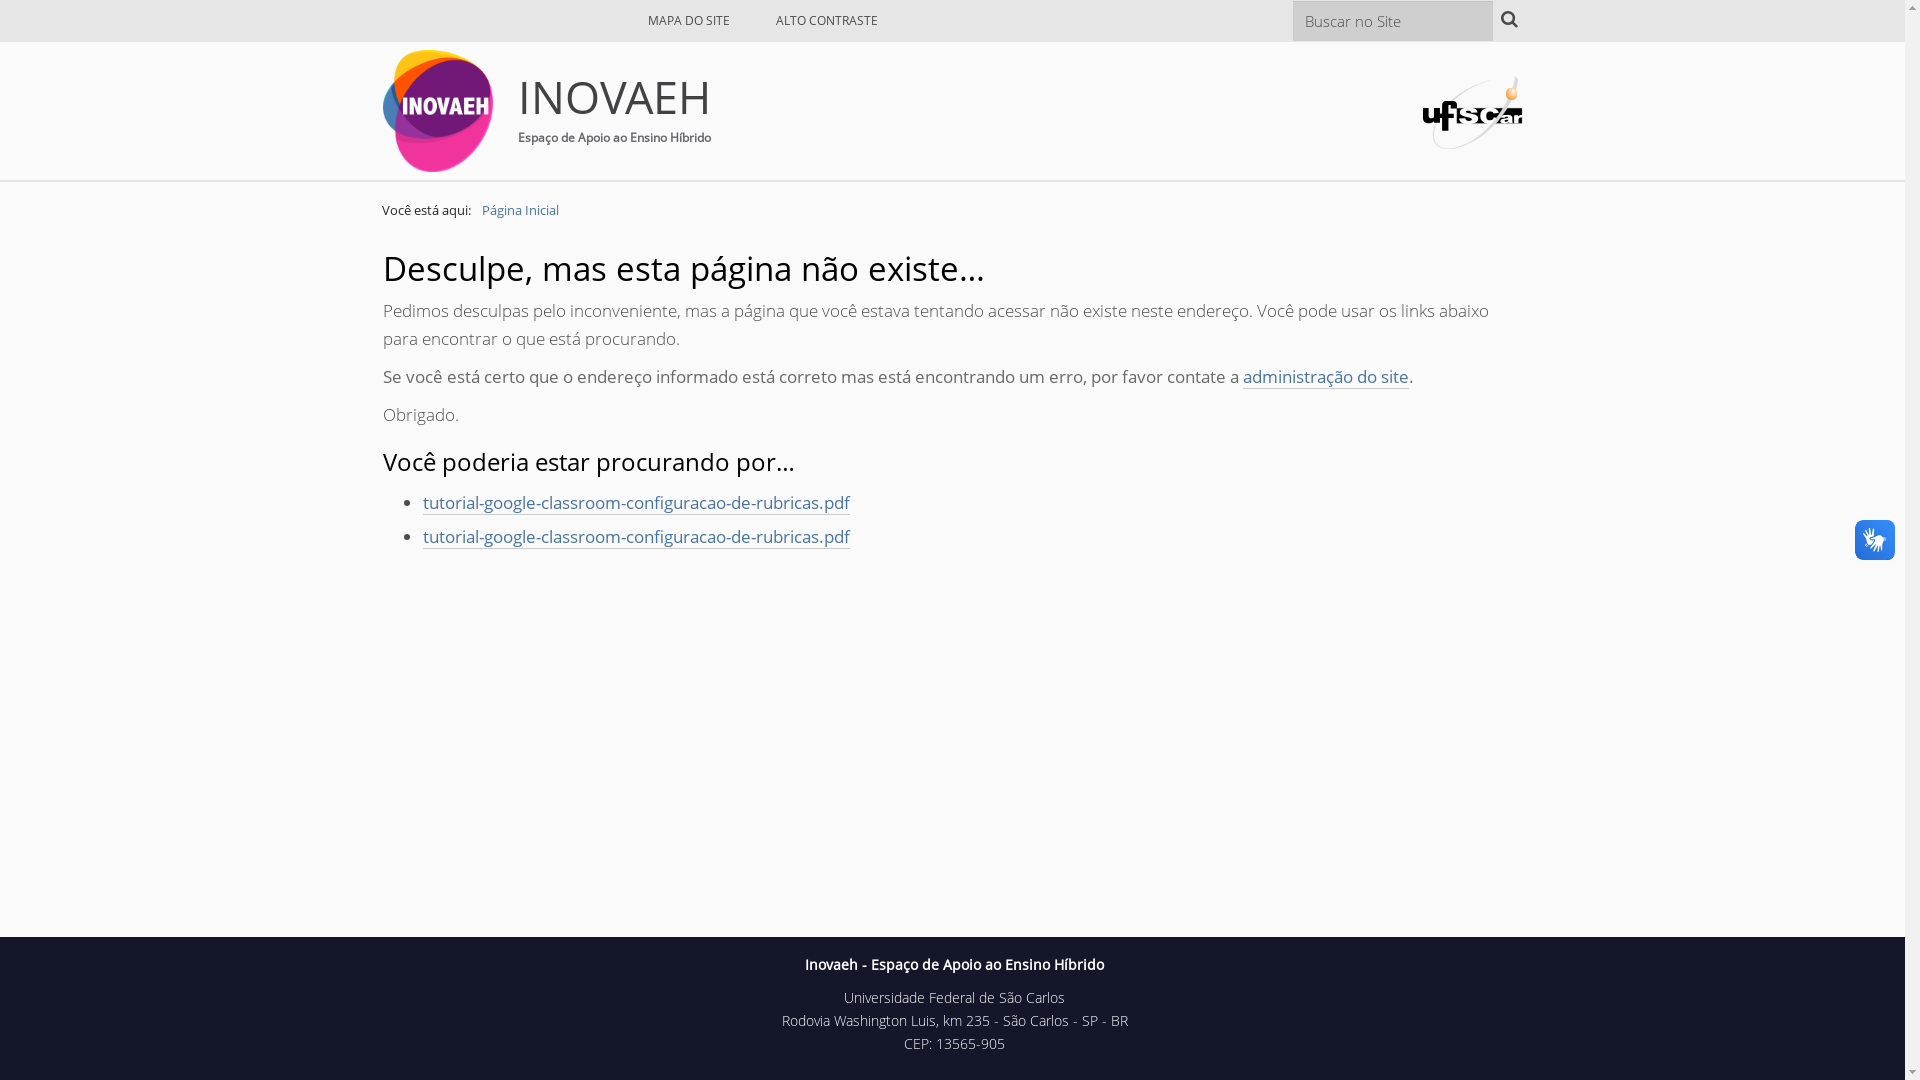  Describe the element at coordinates (636, 503) in the screenshot. I see `tutorial-google-classroom-configuracao-de-rubricas.pdf` at that location.